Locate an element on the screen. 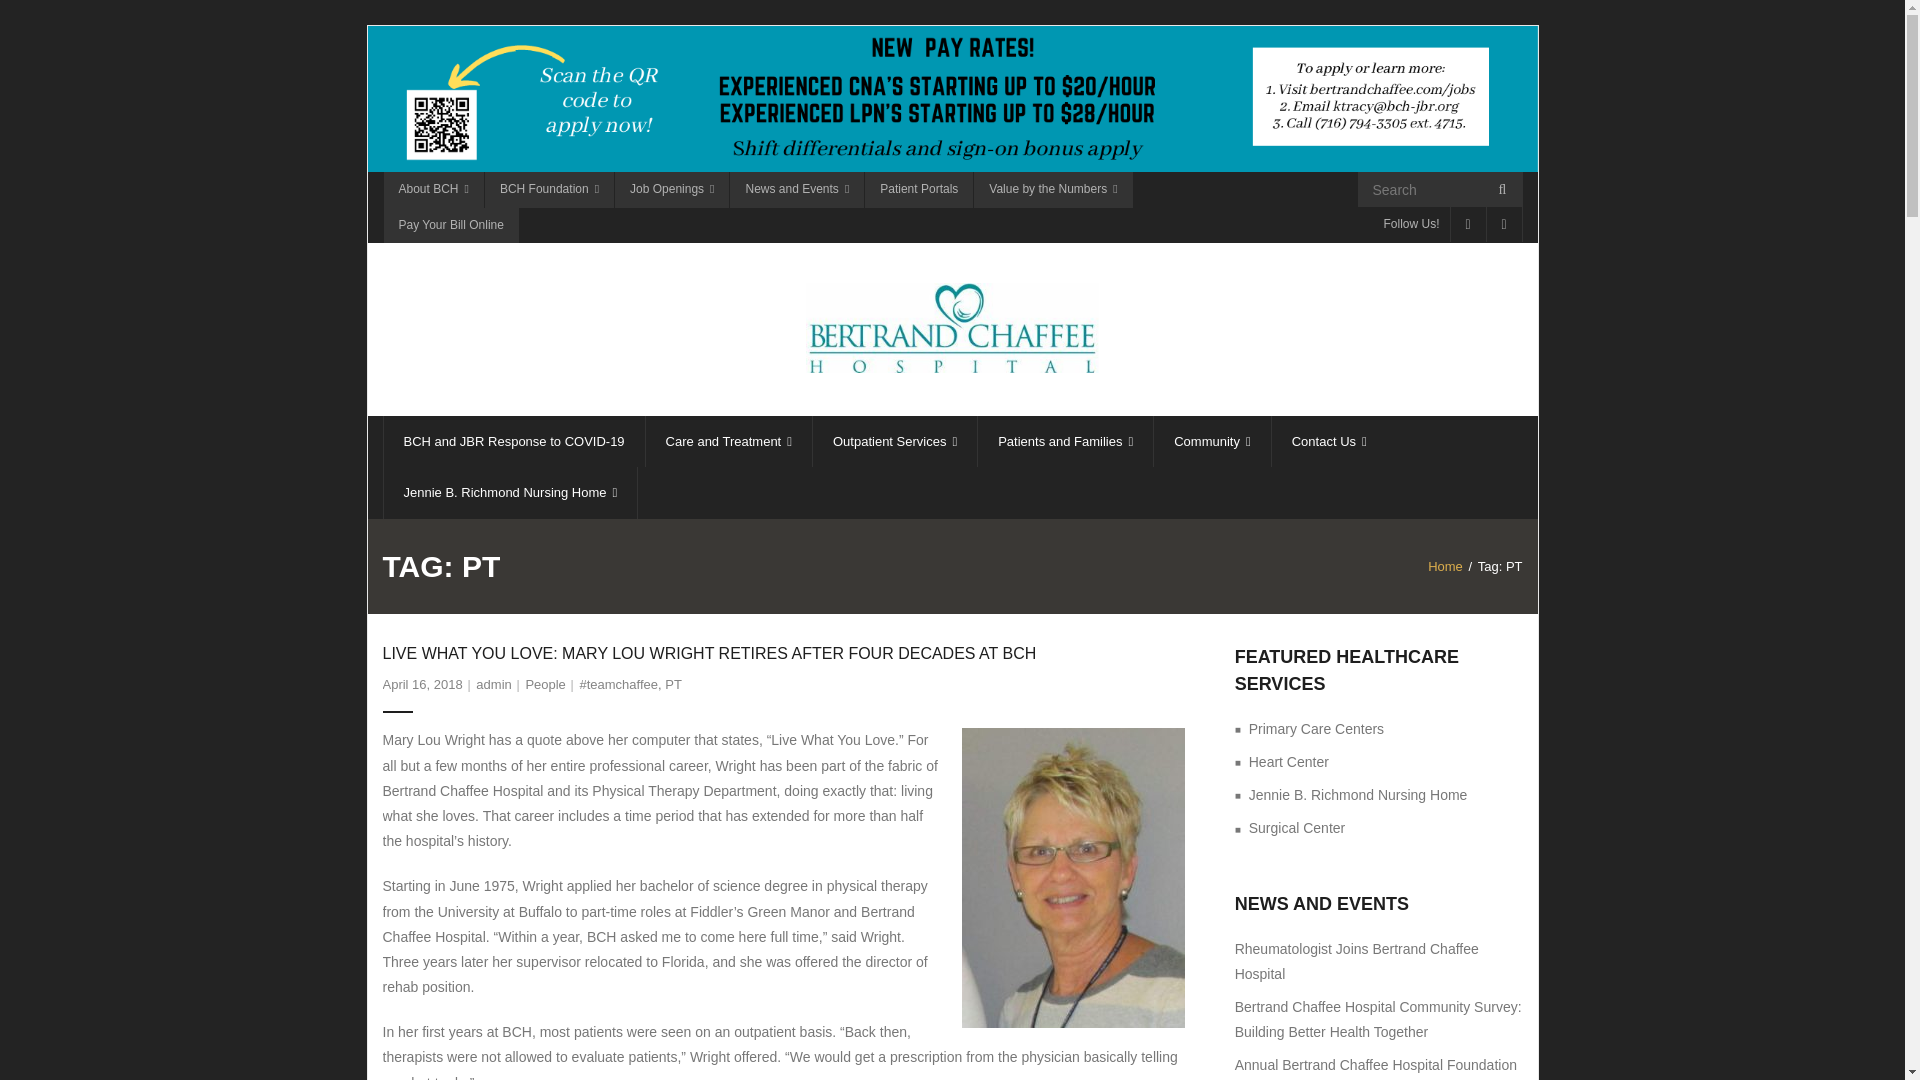 The height and width of the screenshot is (1080, 1920). About BCH is located at coordinates (432, 190).